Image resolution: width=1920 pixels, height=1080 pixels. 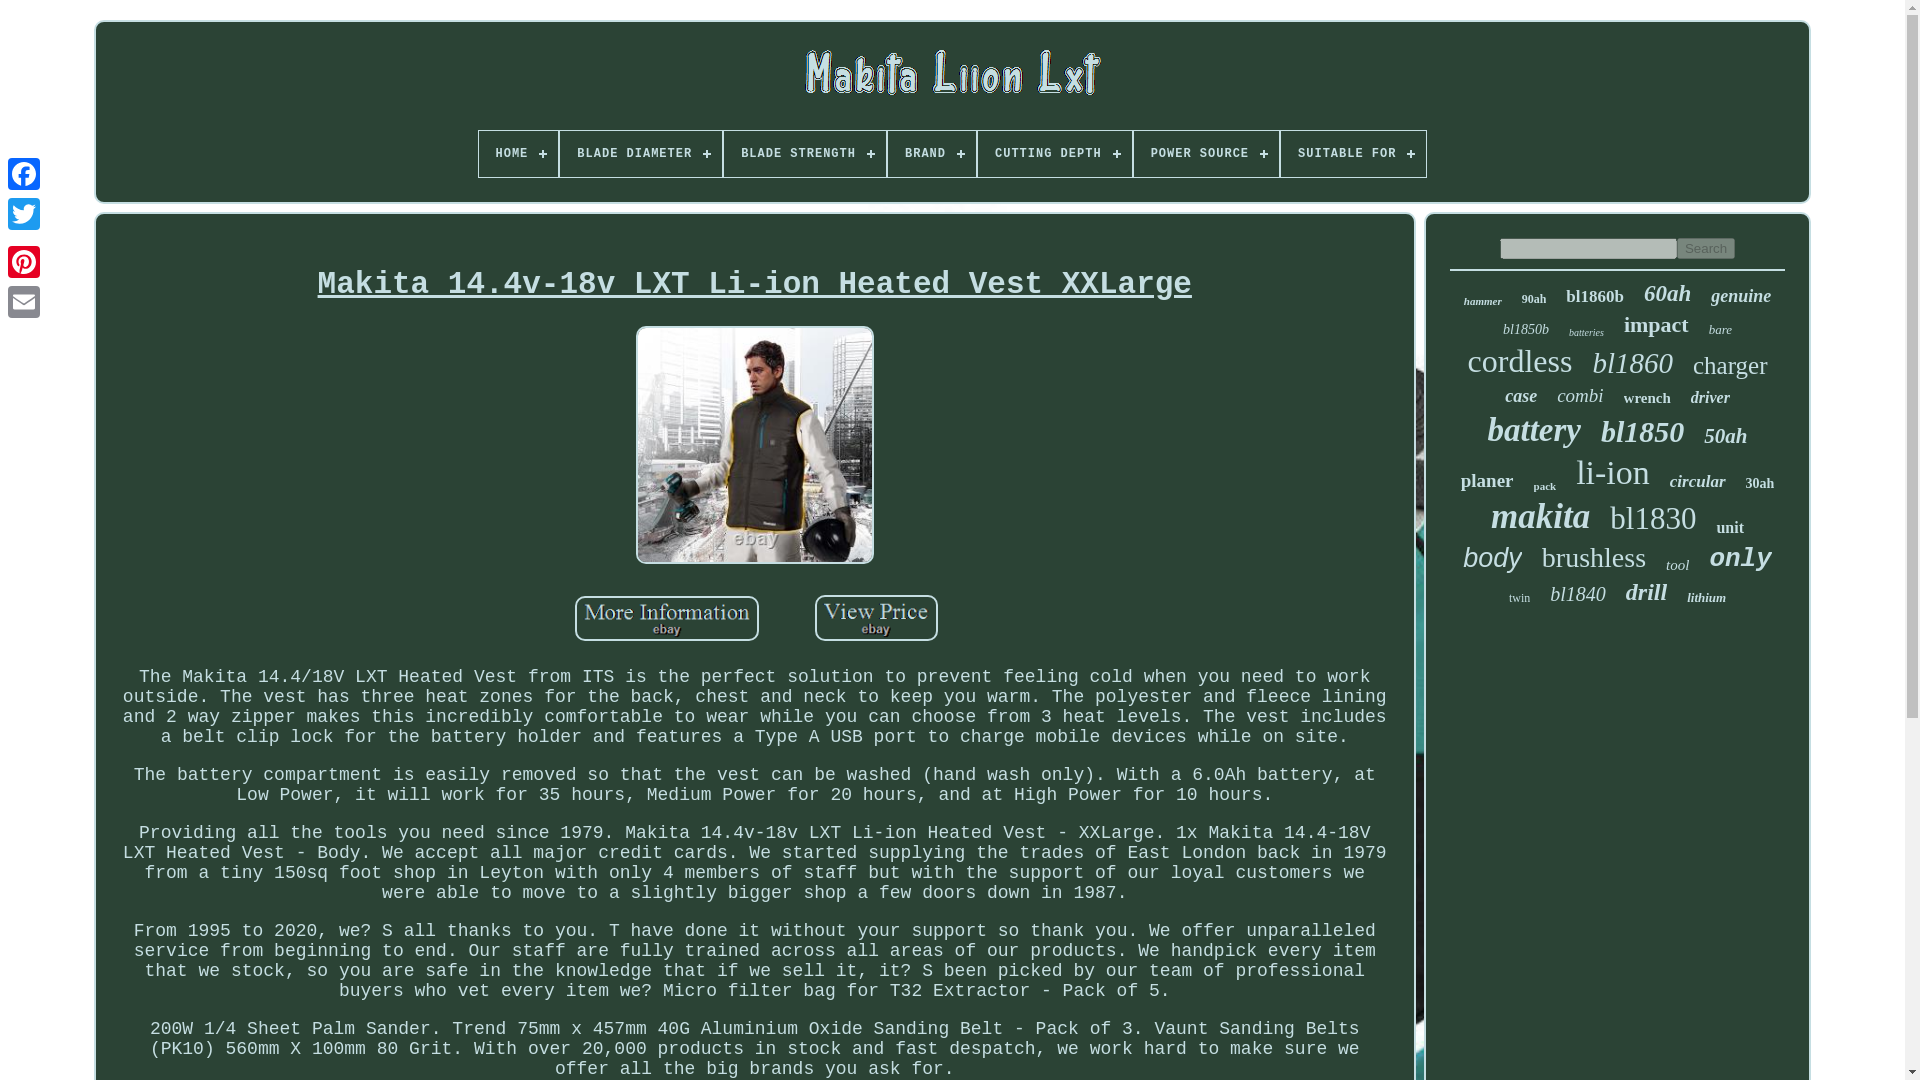 I want to click on Makita 14.4v-18v Lxt Li-ion Heated Vest Xxlarge, so click(x=755, y=447).